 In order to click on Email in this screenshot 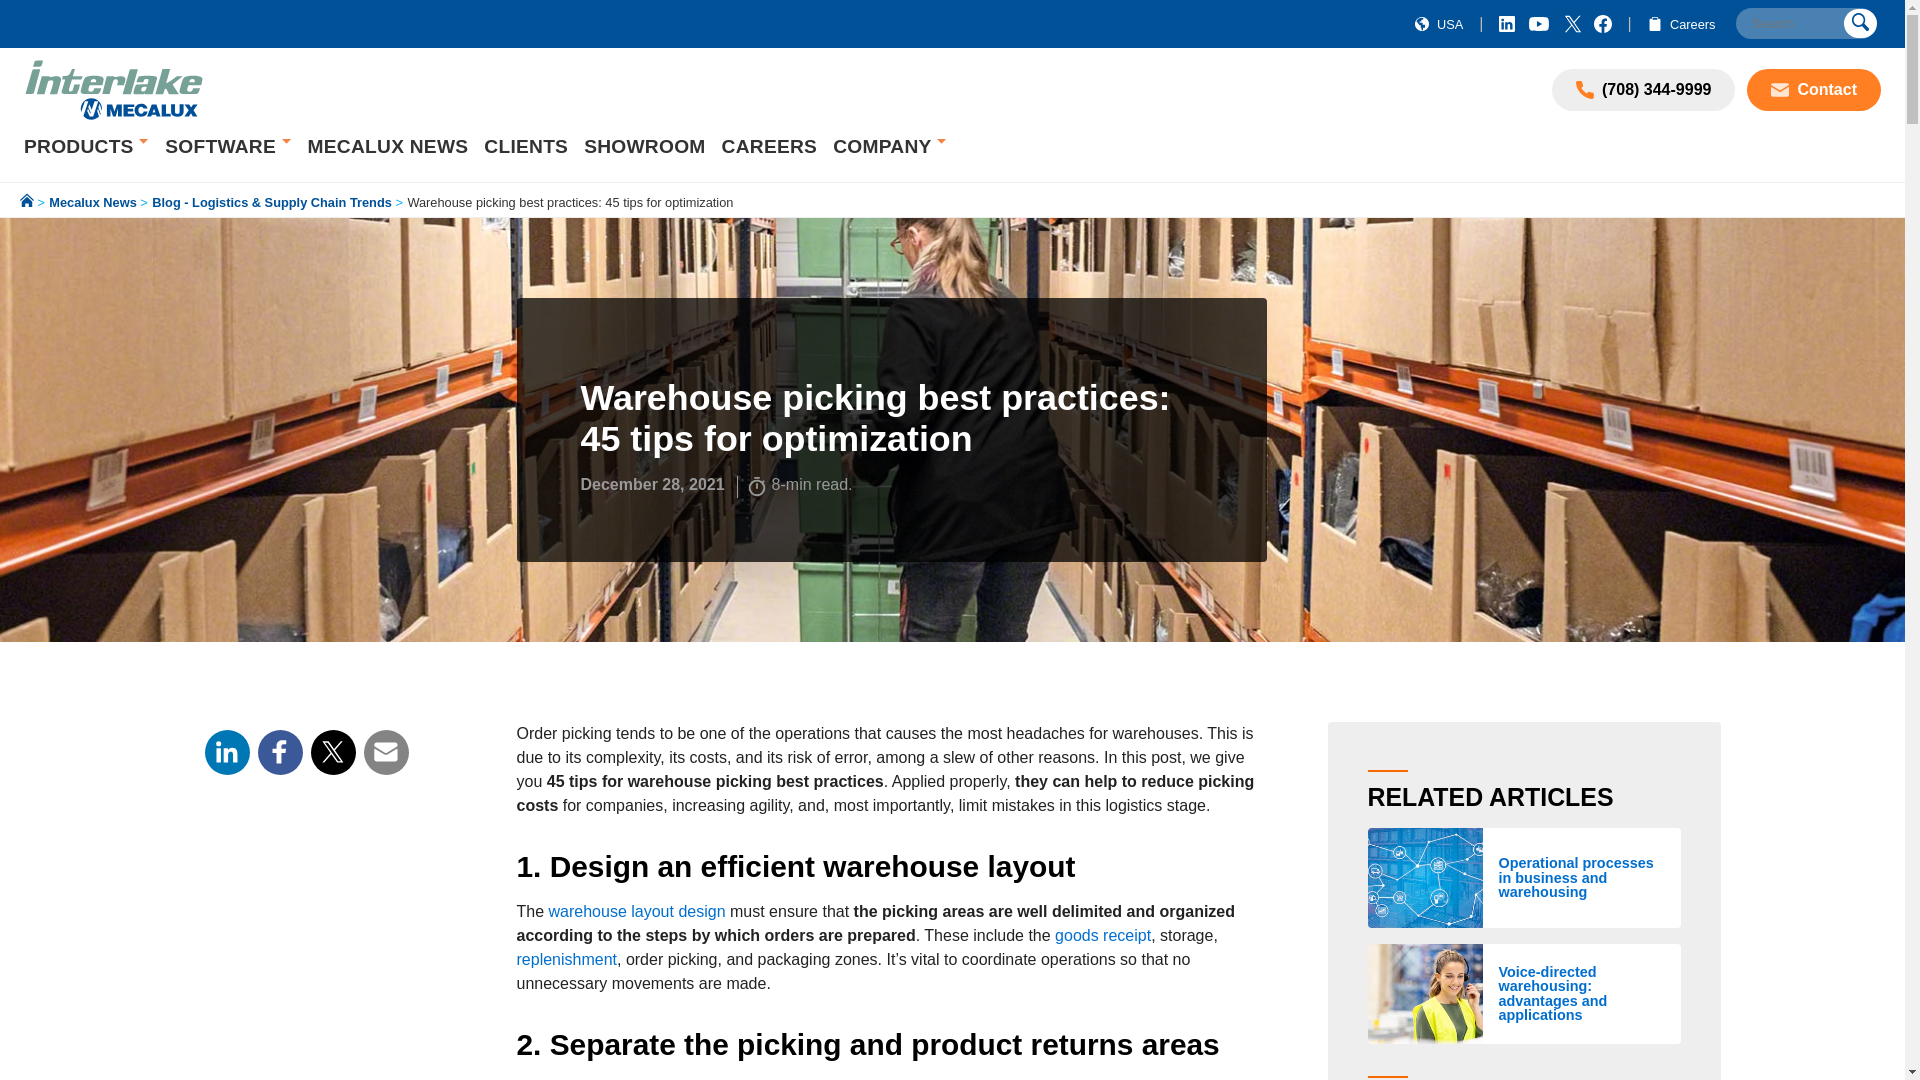, I will do `click(386, 752)`.